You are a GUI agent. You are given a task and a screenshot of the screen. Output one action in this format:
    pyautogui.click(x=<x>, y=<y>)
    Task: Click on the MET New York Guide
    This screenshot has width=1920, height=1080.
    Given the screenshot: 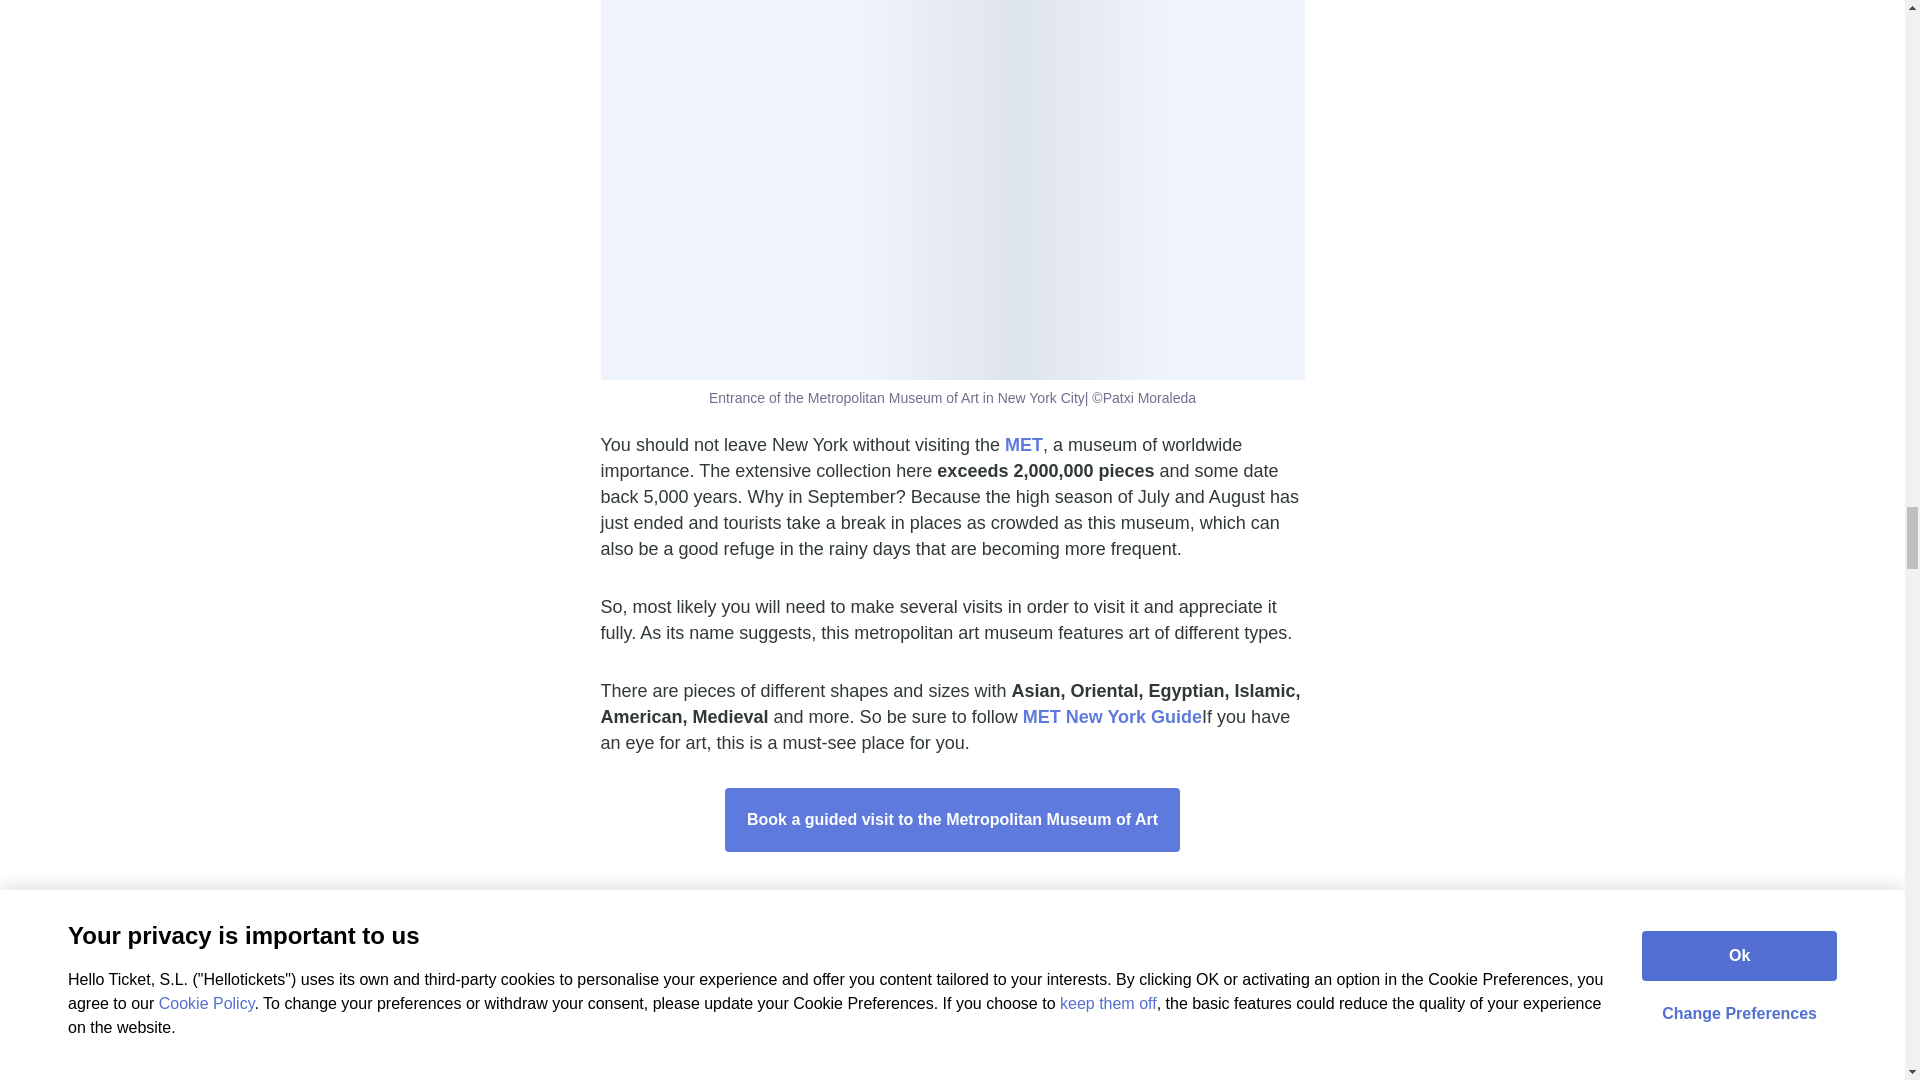 What is the action you would take?
    pyautogui.click(x=1112, y=716)
    